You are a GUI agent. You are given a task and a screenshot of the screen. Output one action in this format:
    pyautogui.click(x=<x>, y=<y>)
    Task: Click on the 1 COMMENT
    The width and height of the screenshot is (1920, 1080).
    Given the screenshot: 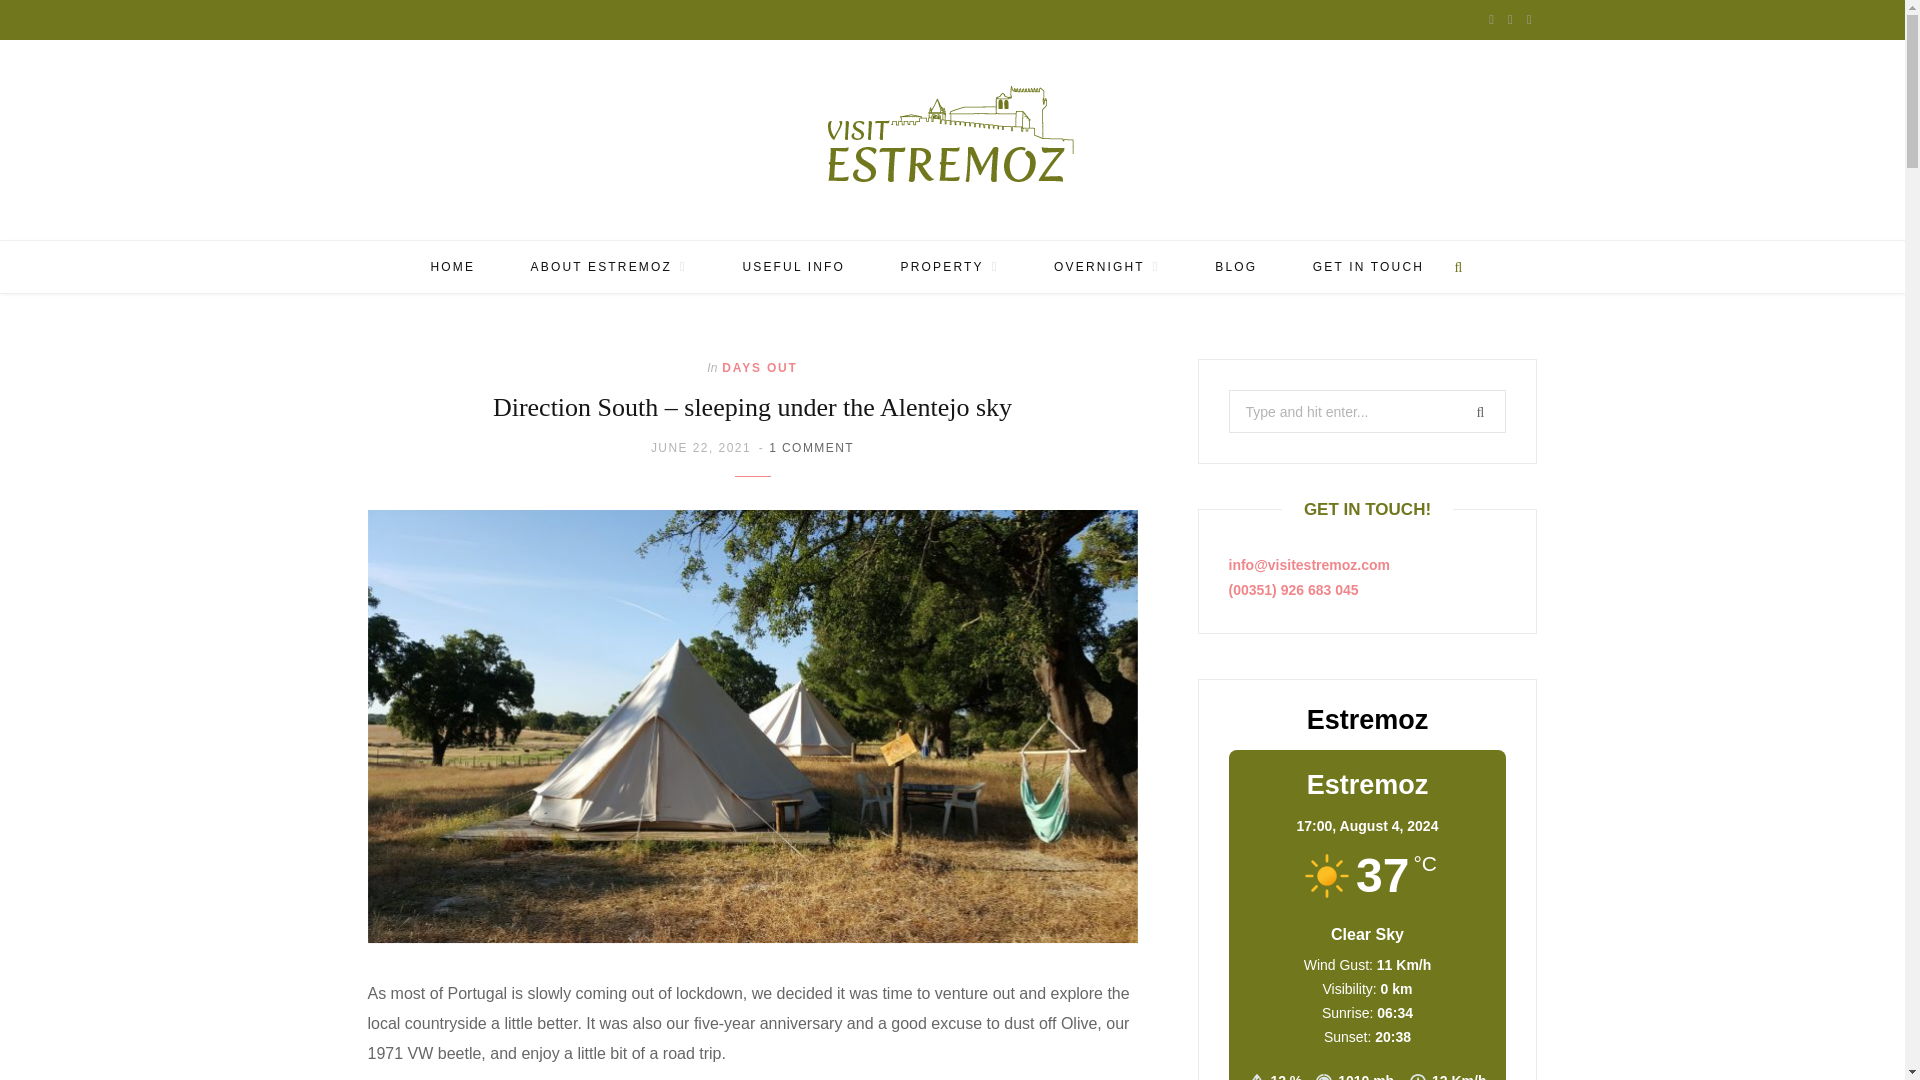 What is the action you would take?
    pyautogui.click(x=812, y=447)
    